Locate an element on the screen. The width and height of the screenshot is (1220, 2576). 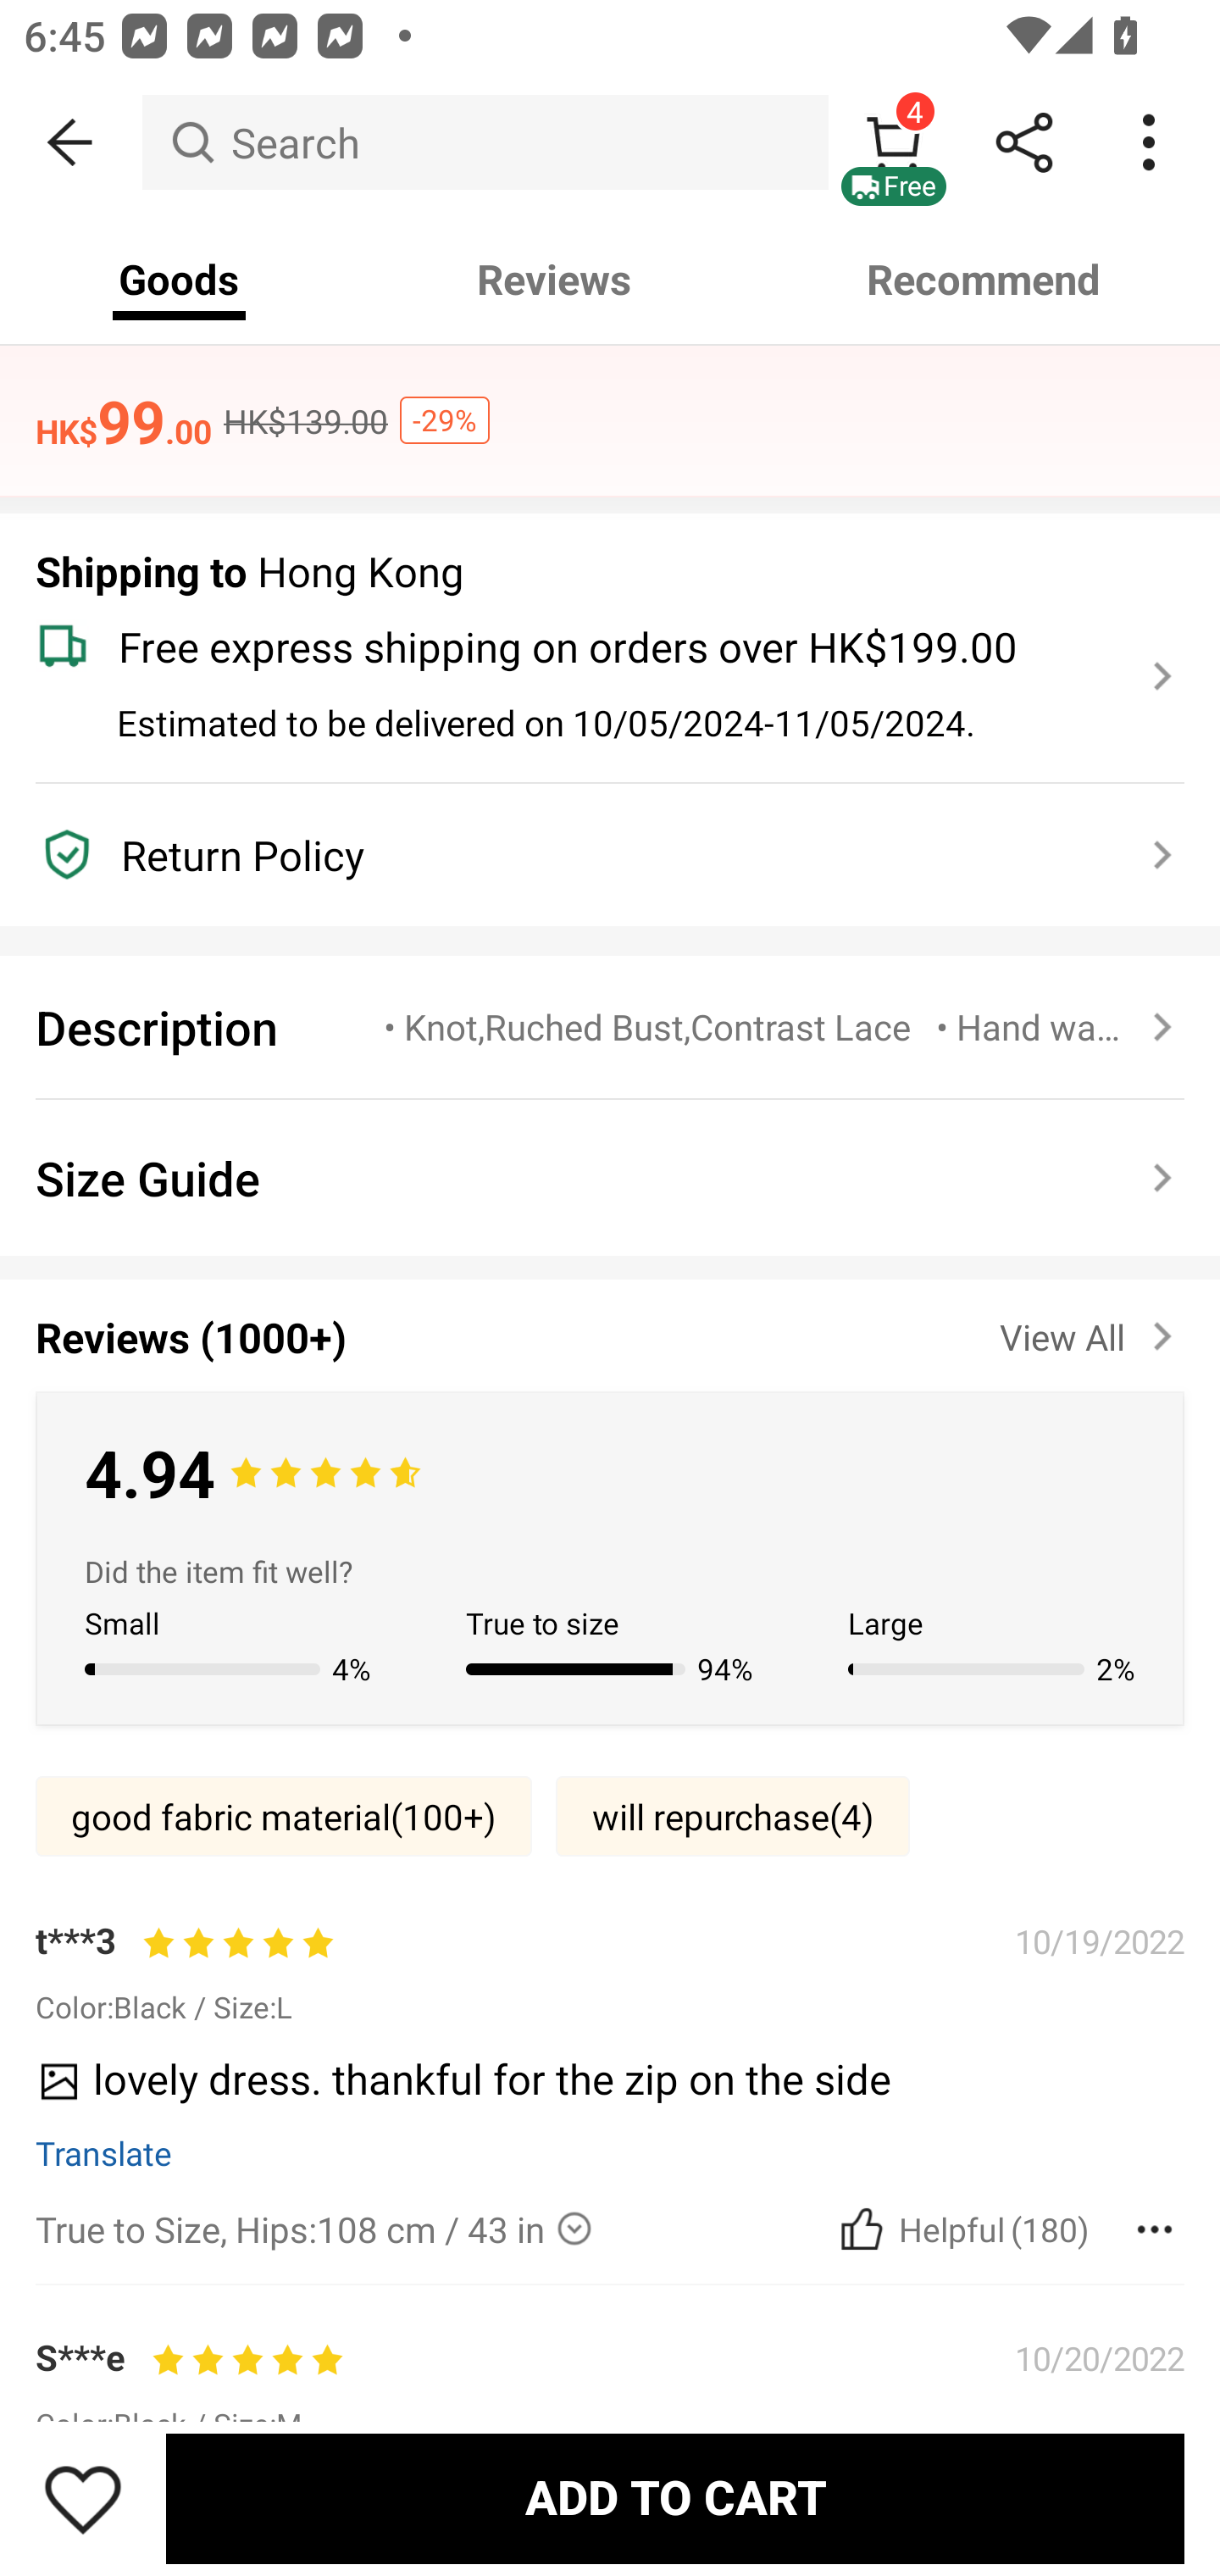
Save is located at coordinates (83, 2498).